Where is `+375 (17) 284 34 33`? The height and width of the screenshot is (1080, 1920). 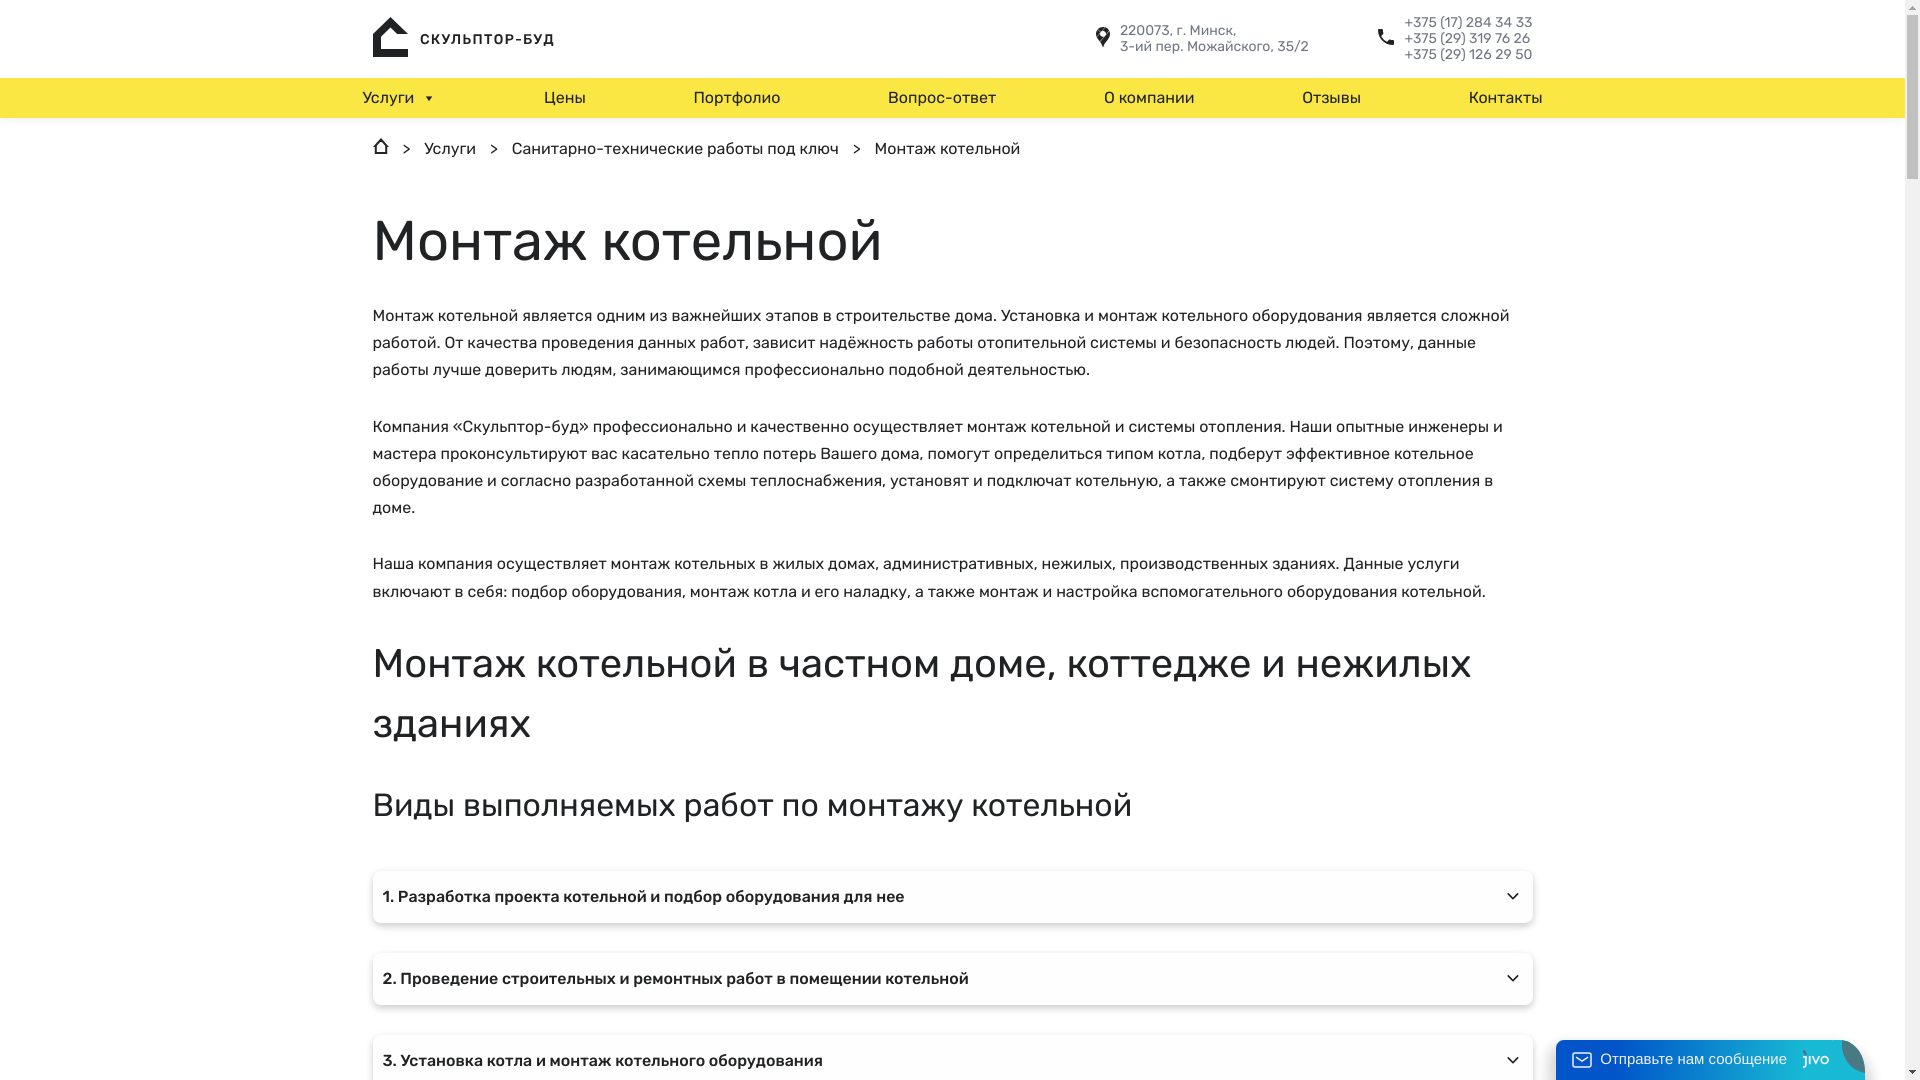
+375 (17) 284 34 33 is located at coordinates (1468, 23).